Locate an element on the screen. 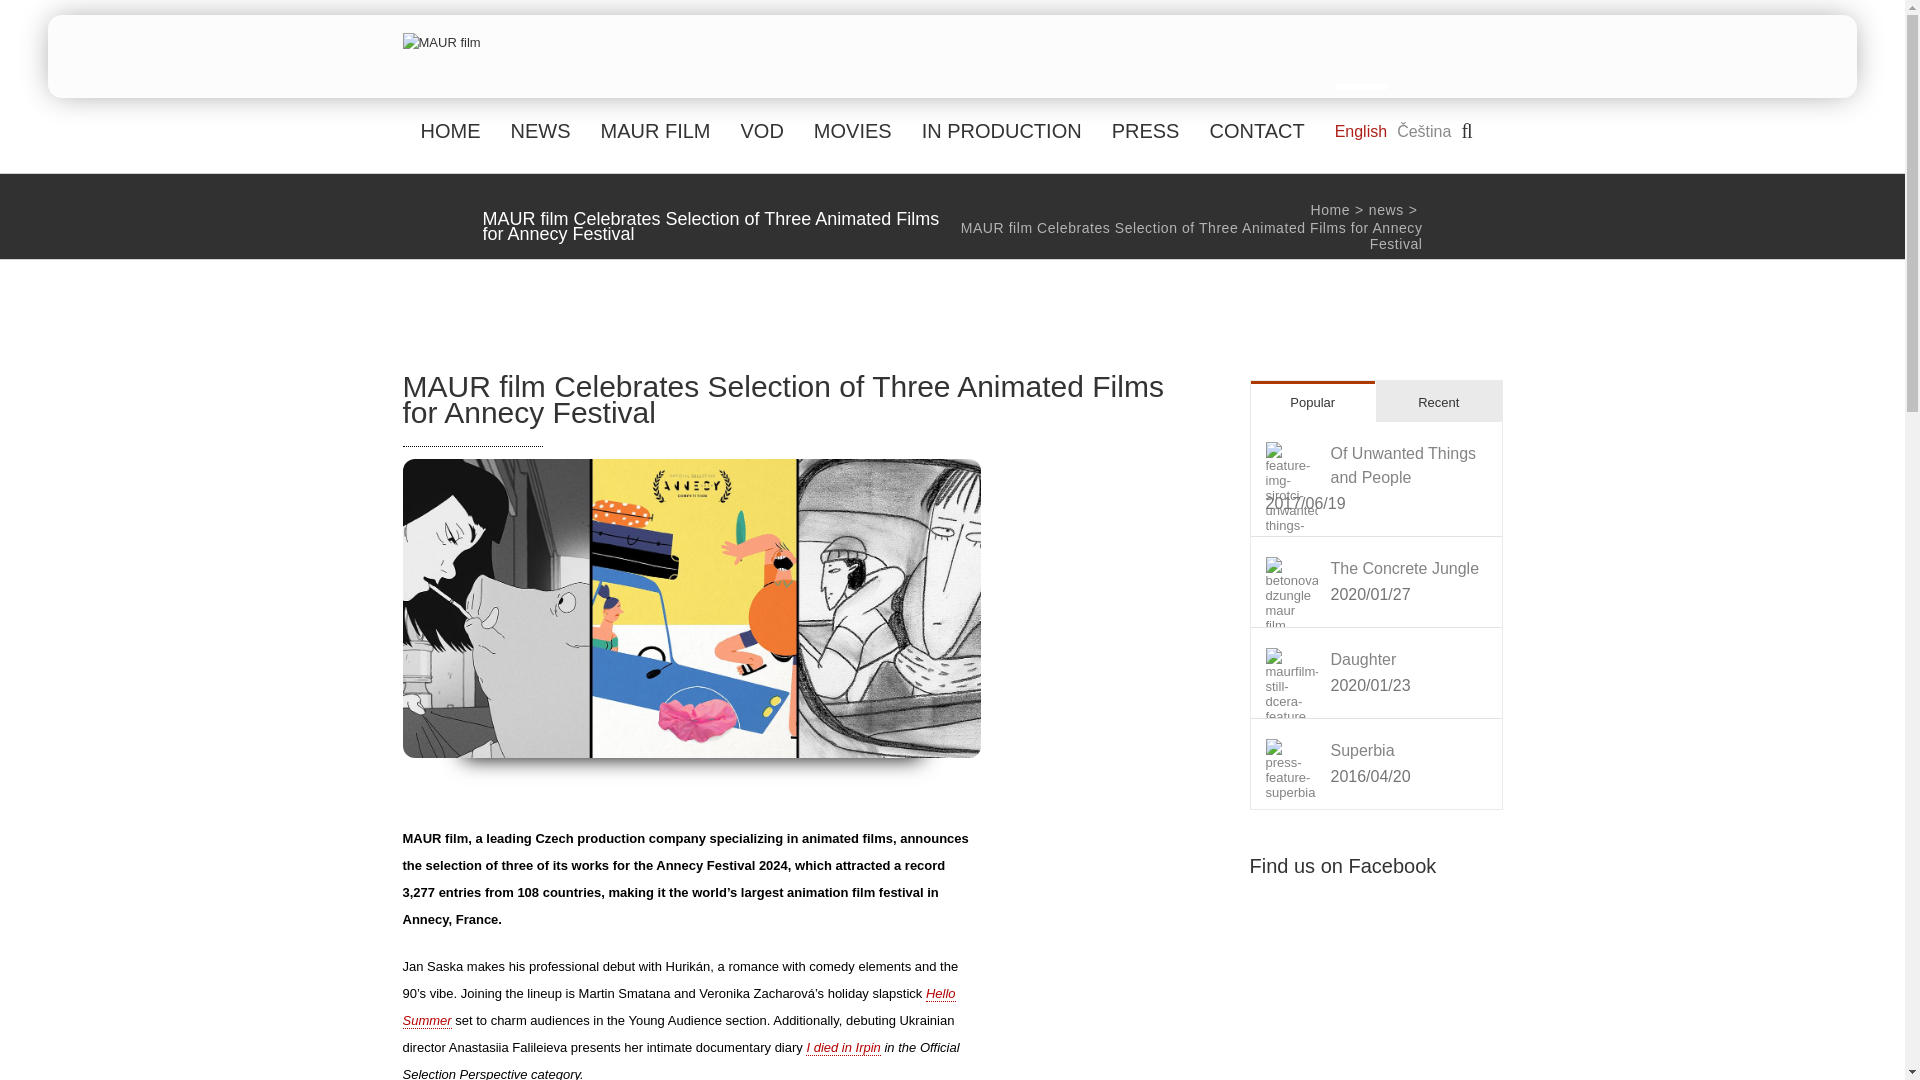  Contact is located at coordinates (1256, 128).